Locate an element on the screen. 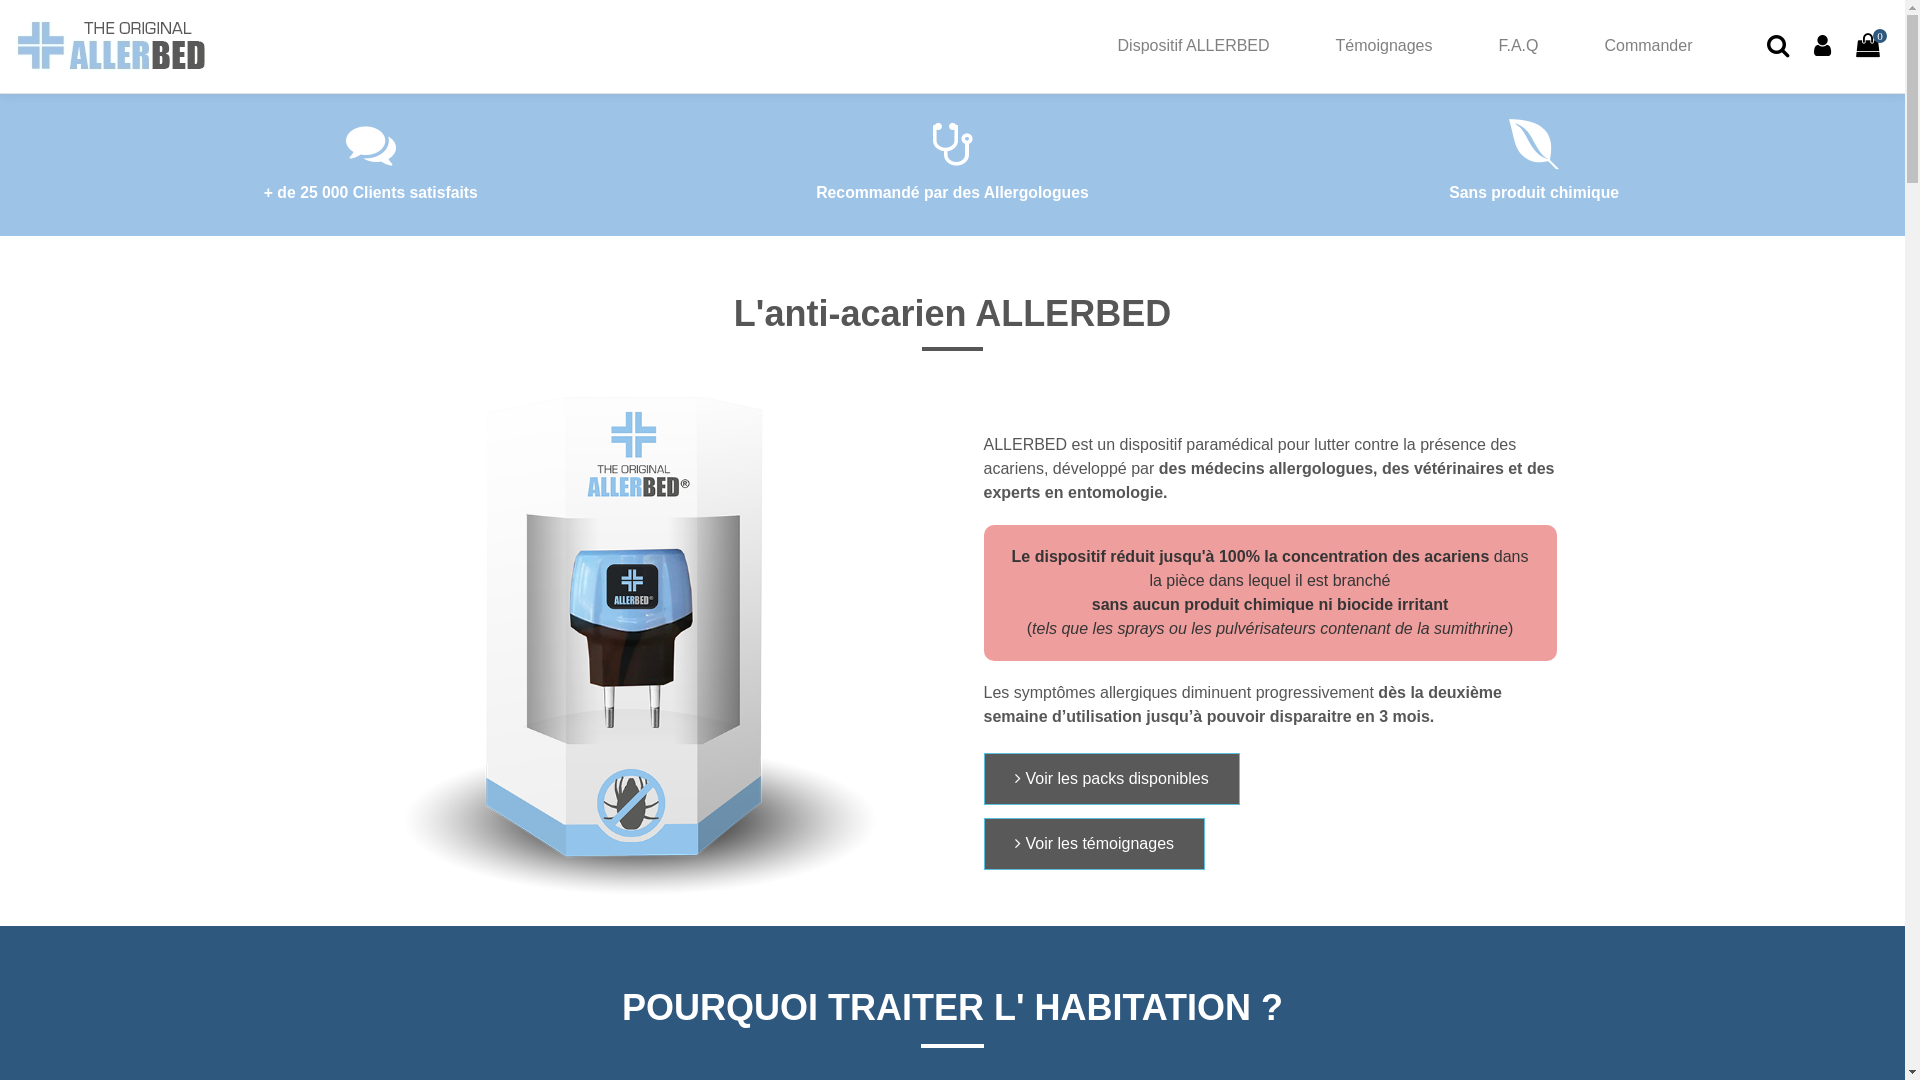 Image resolution: width=1920 pixels, height=1080 pixels. Dispositif ALLERBED is located at coordinates (1194, 46).